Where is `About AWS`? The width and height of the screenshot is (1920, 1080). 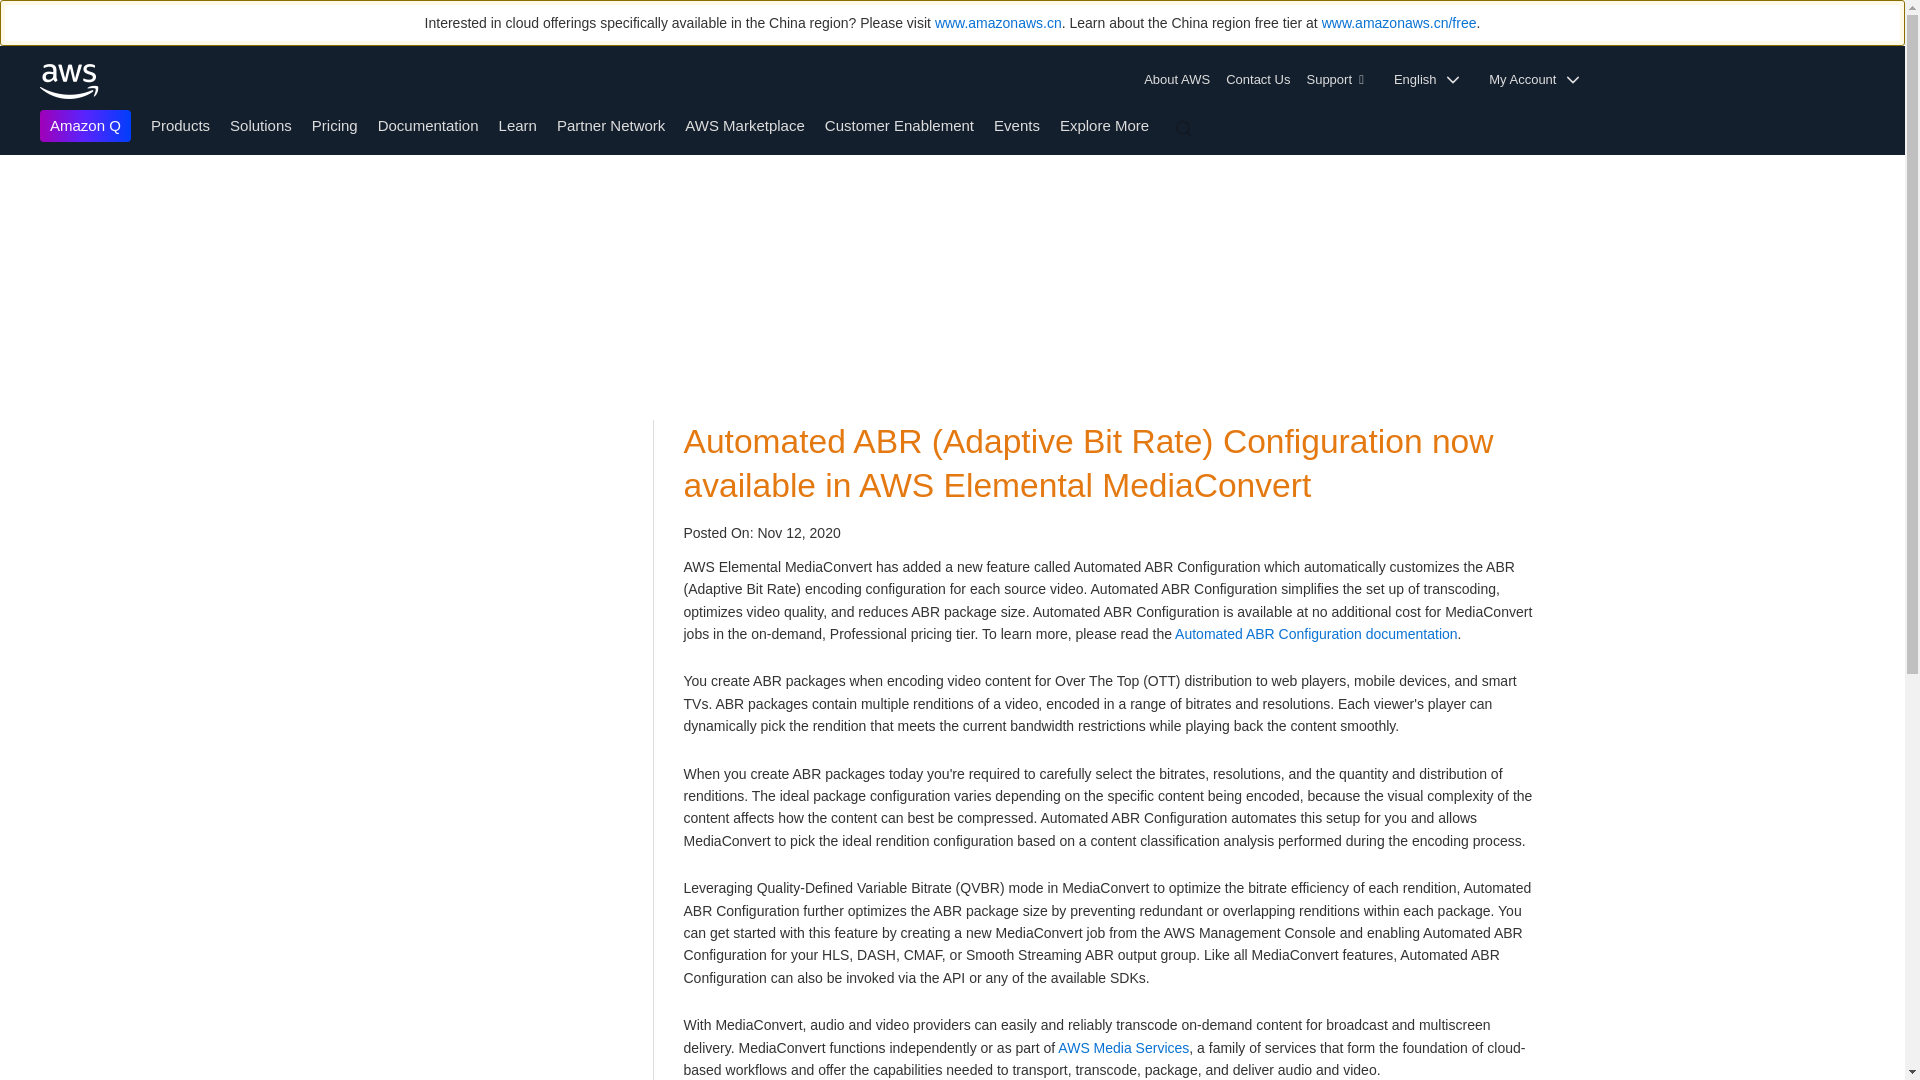 About AWS is located at coordinates (1180, 80).